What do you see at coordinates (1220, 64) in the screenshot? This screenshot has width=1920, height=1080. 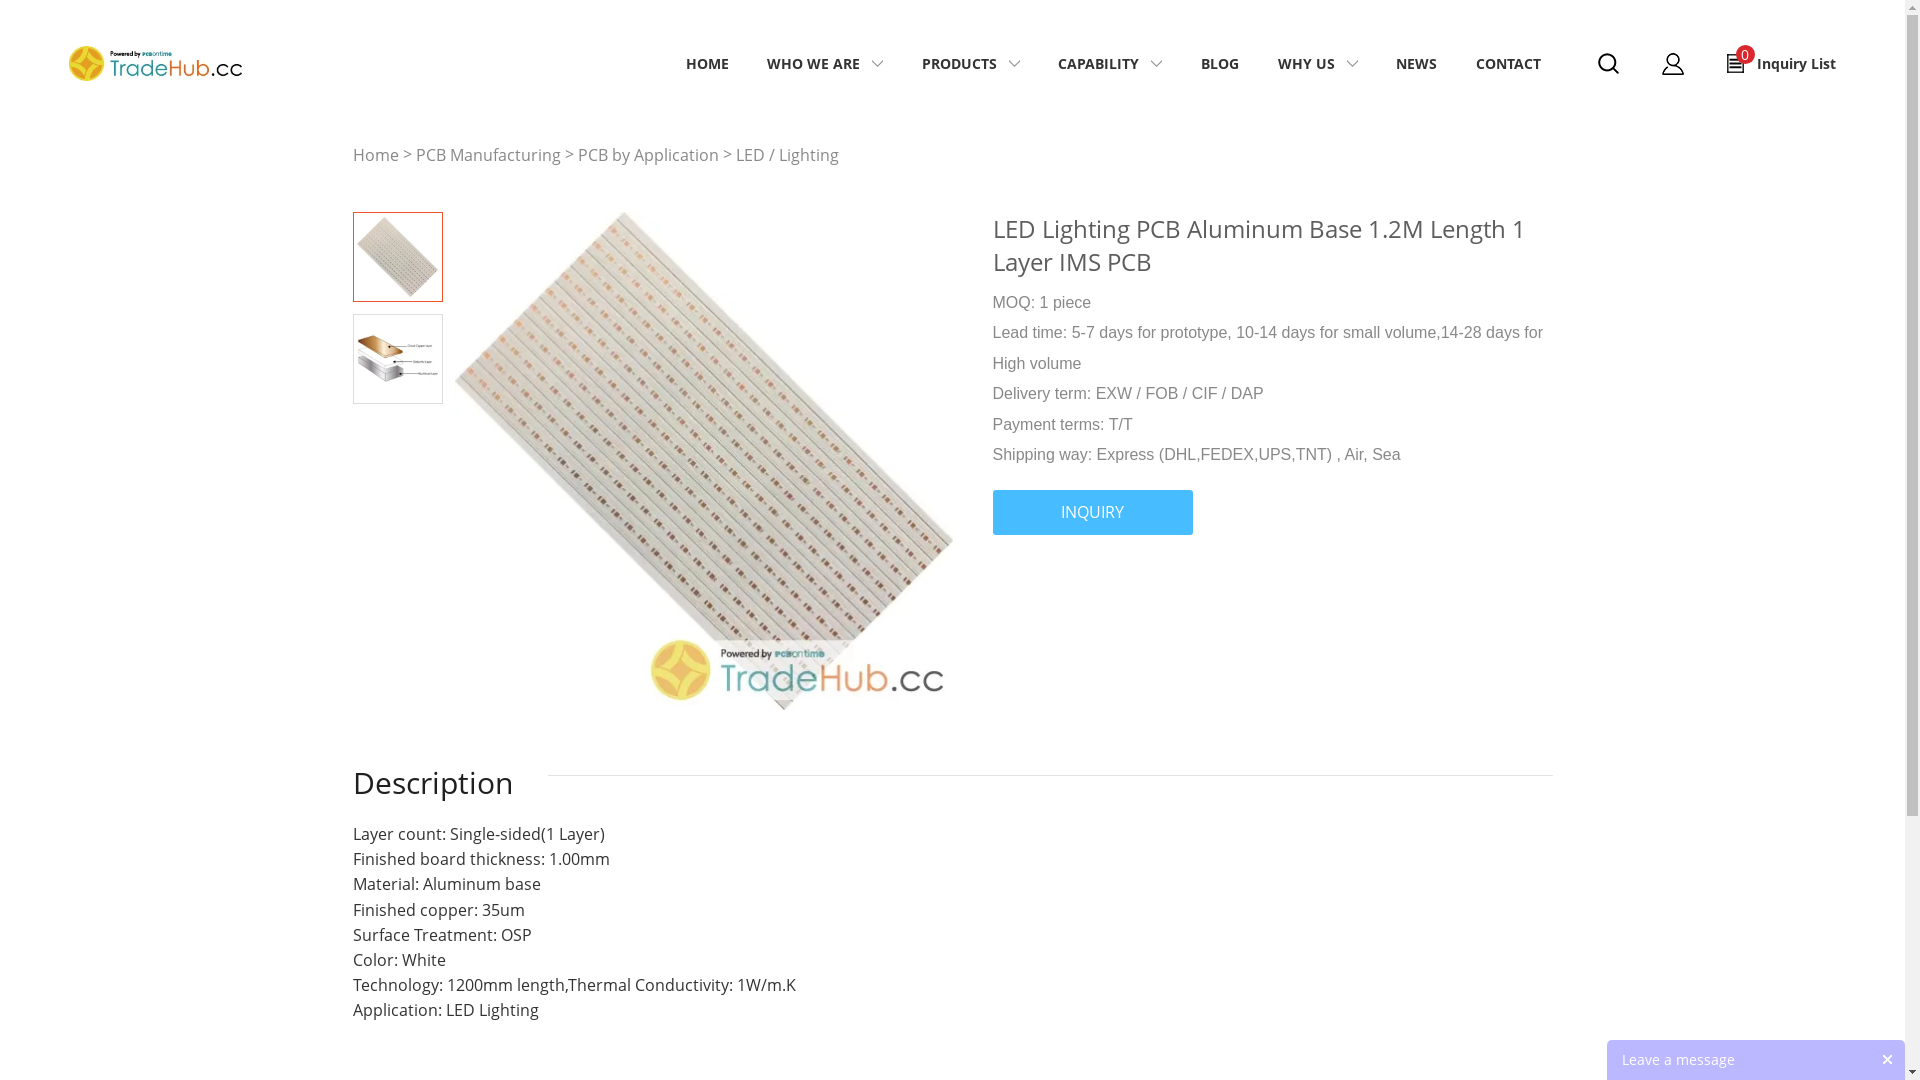 I see `BLOG` at bounding box center [1220, 64].